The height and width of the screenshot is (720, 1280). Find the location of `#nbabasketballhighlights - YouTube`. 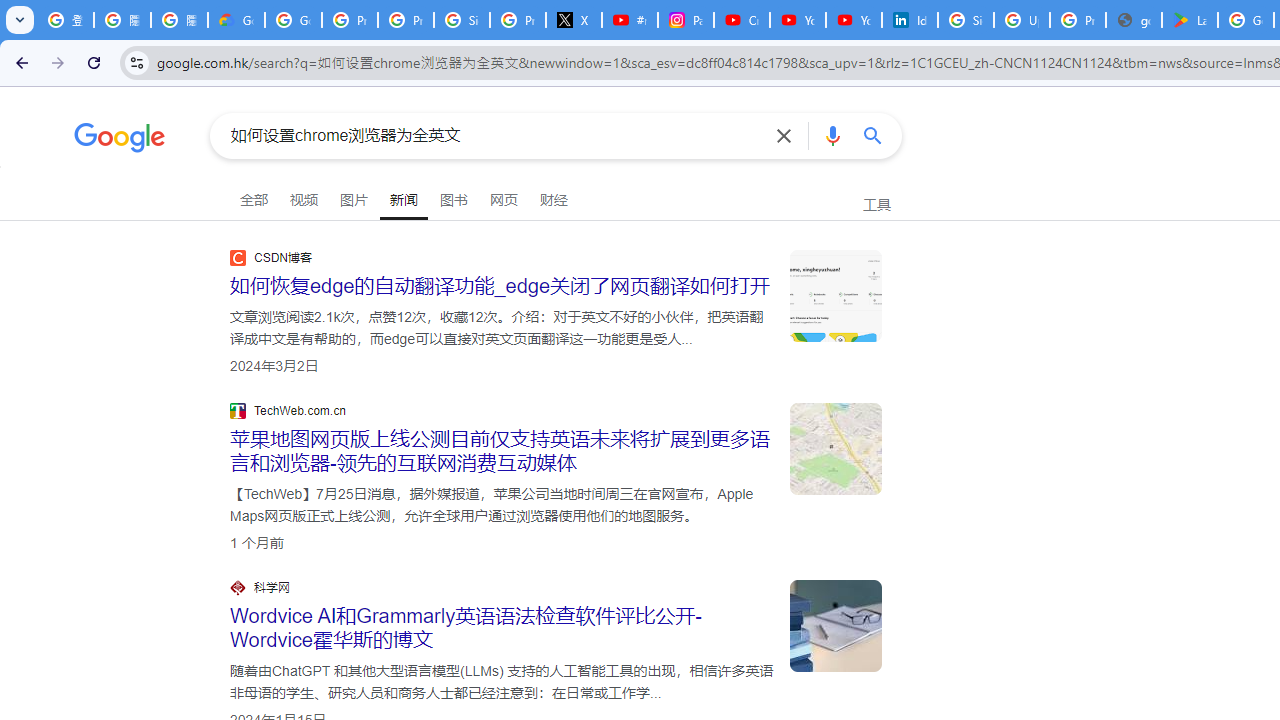

#nbabasketballhighlights - YouTube is located at coordinates (629, 20).